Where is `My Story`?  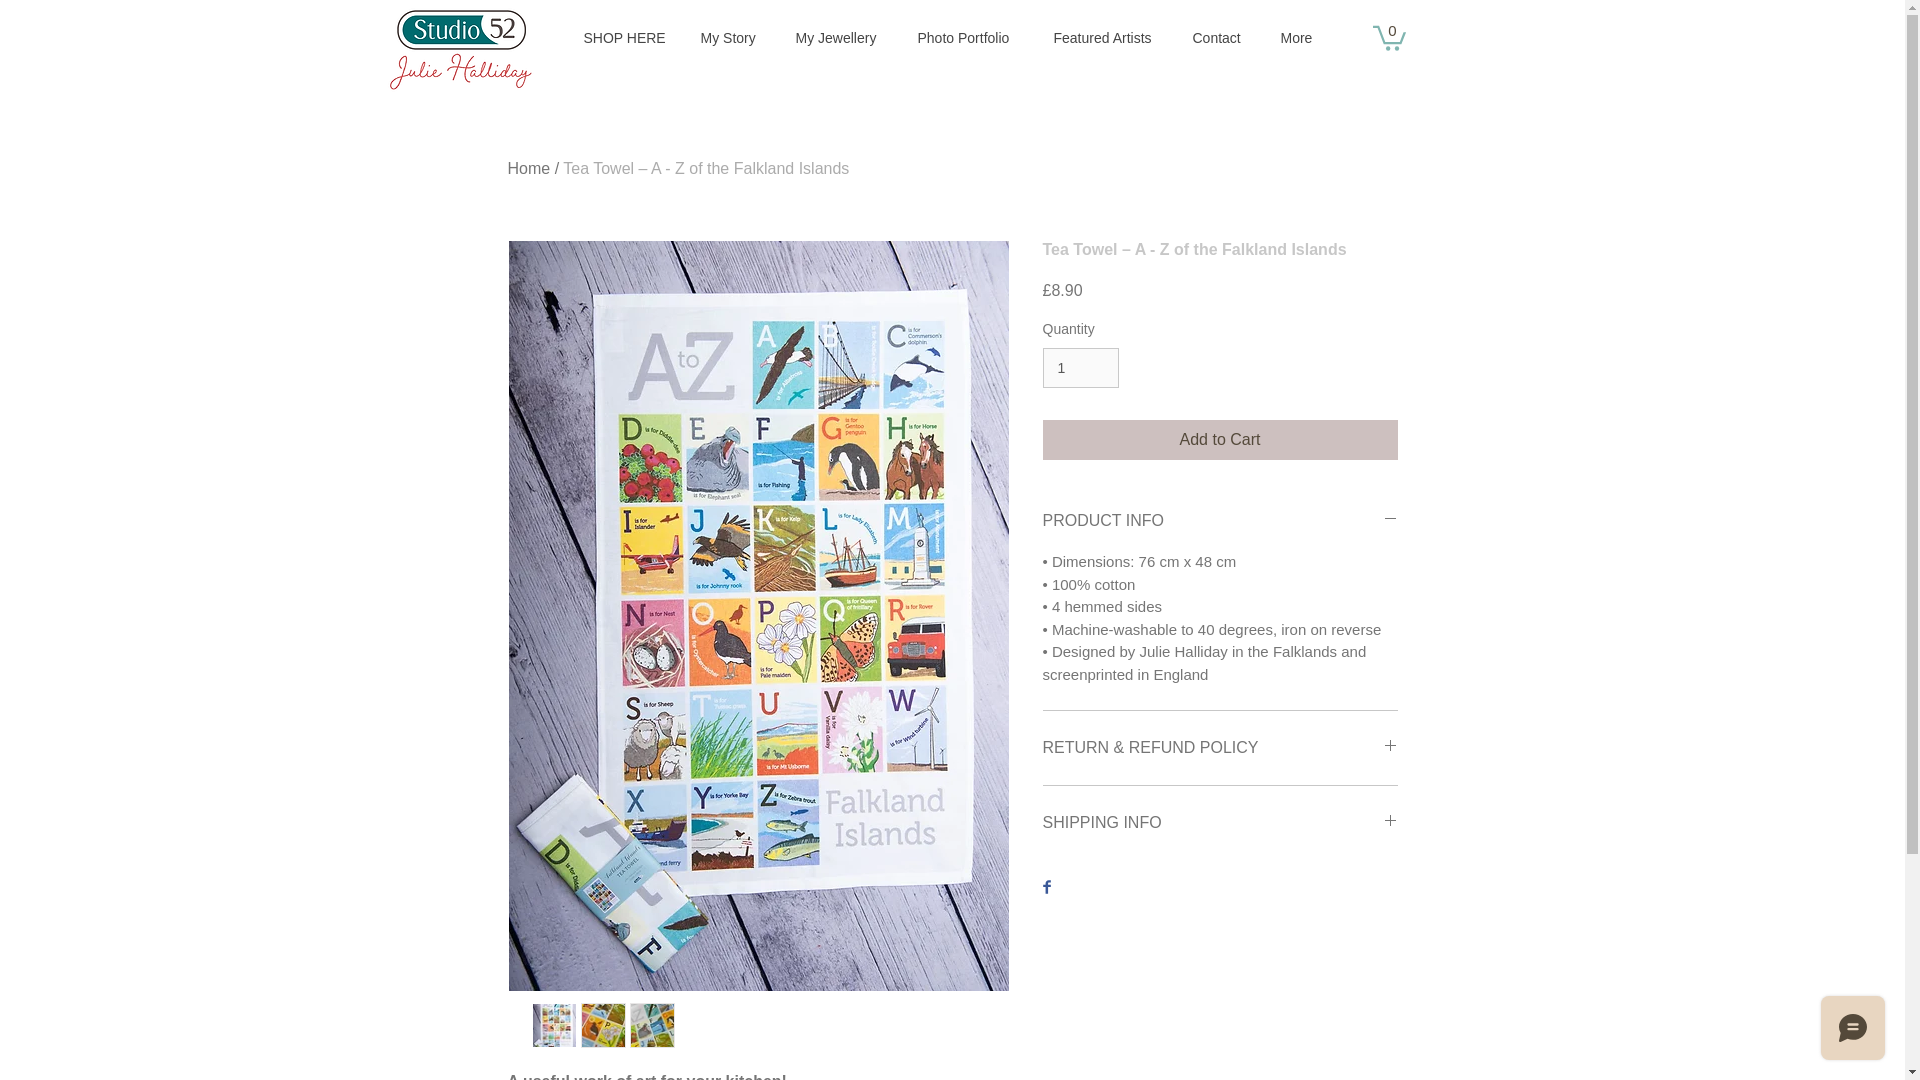
My Story is located at coordinates (731, 38).